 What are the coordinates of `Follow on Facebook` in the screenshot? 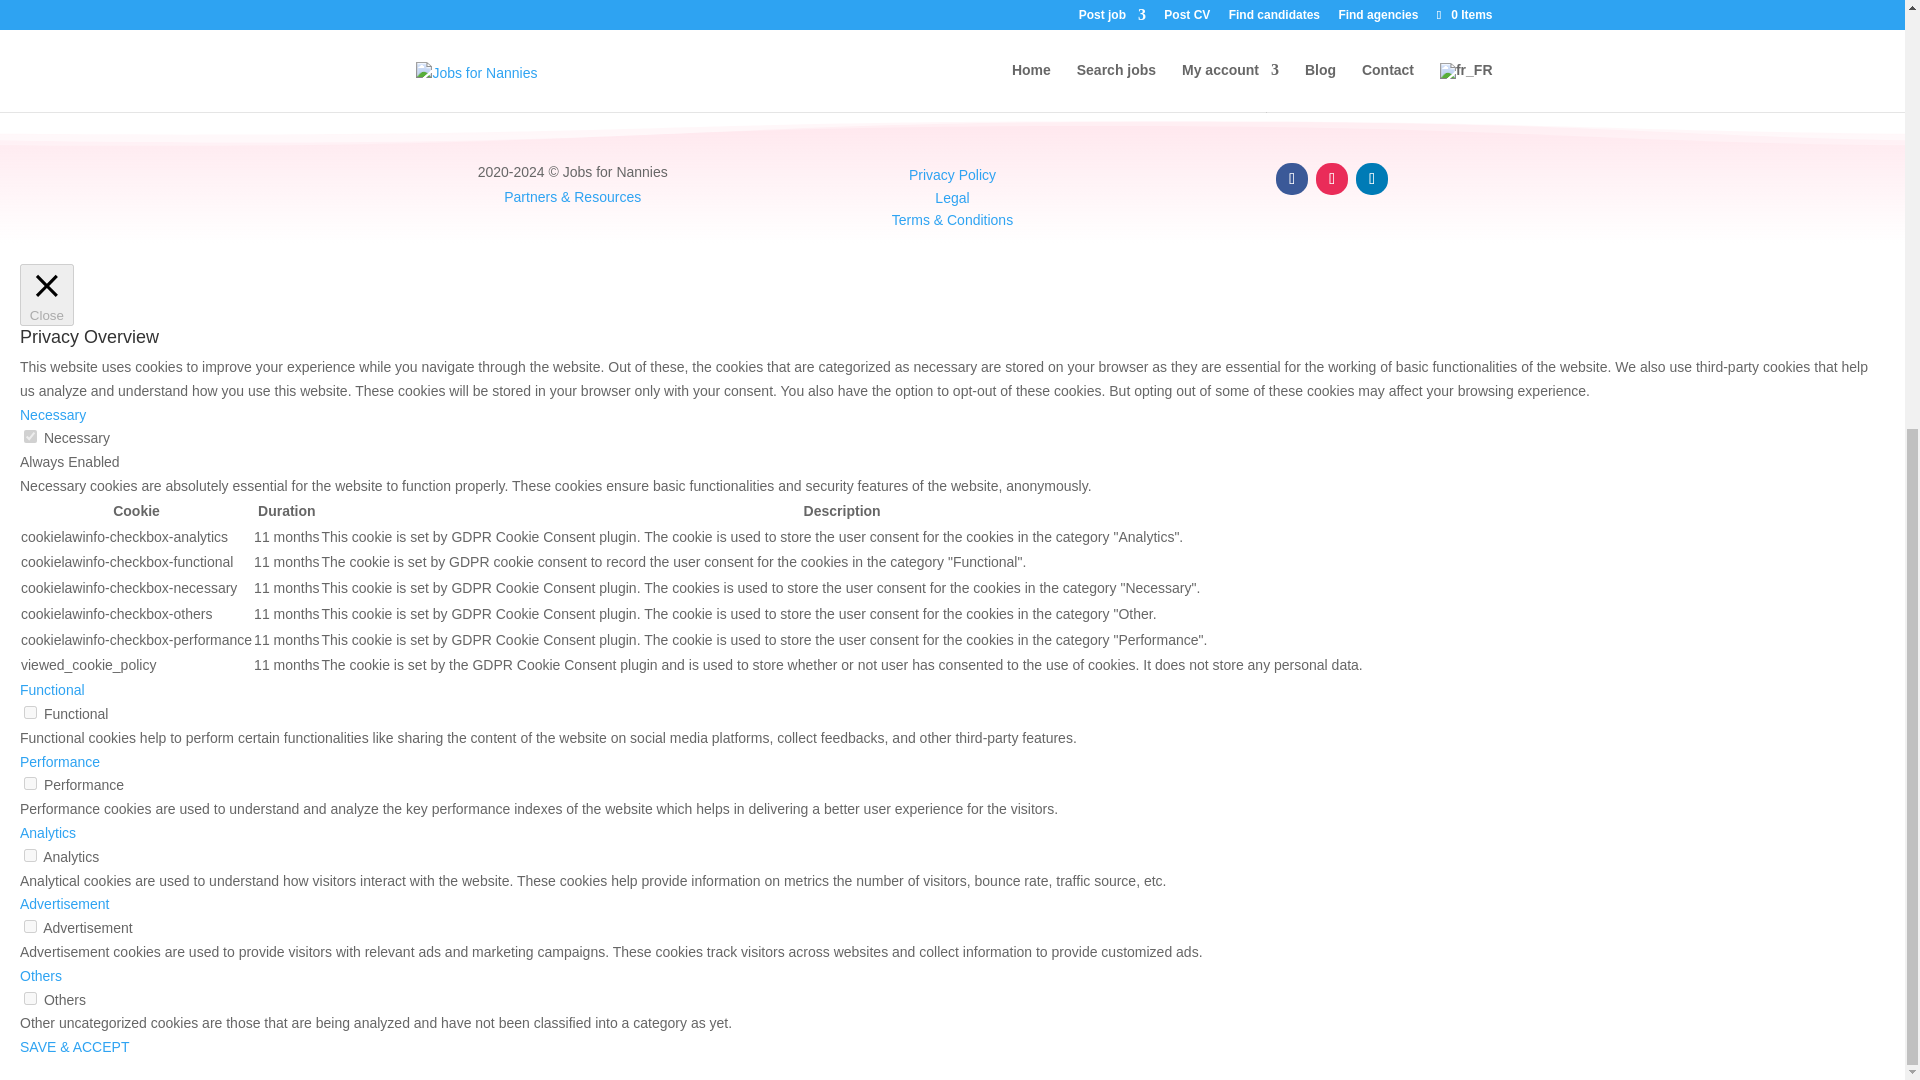 It's located at (1292, 179).